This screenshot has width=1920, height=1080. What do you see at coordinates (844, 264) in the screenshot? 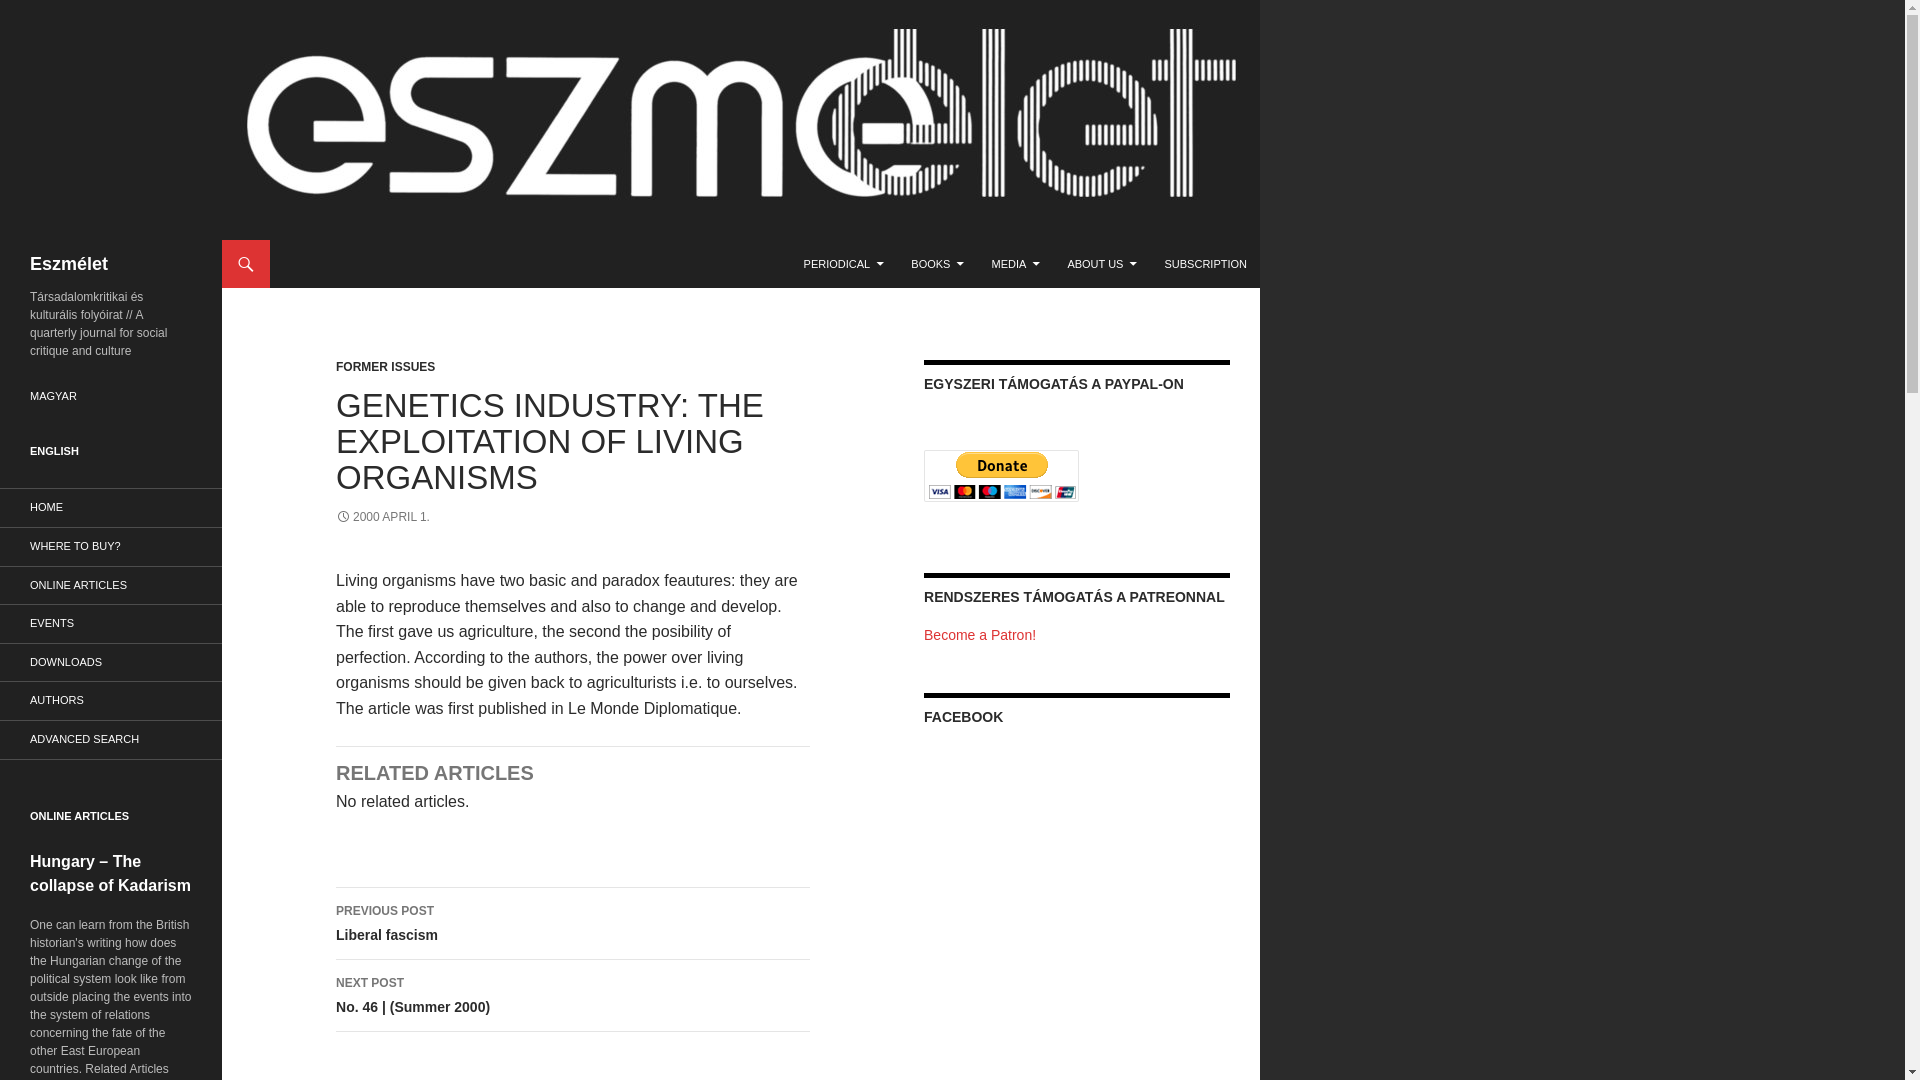
I see `PERIODICAL` at bounding box center [844, 264].